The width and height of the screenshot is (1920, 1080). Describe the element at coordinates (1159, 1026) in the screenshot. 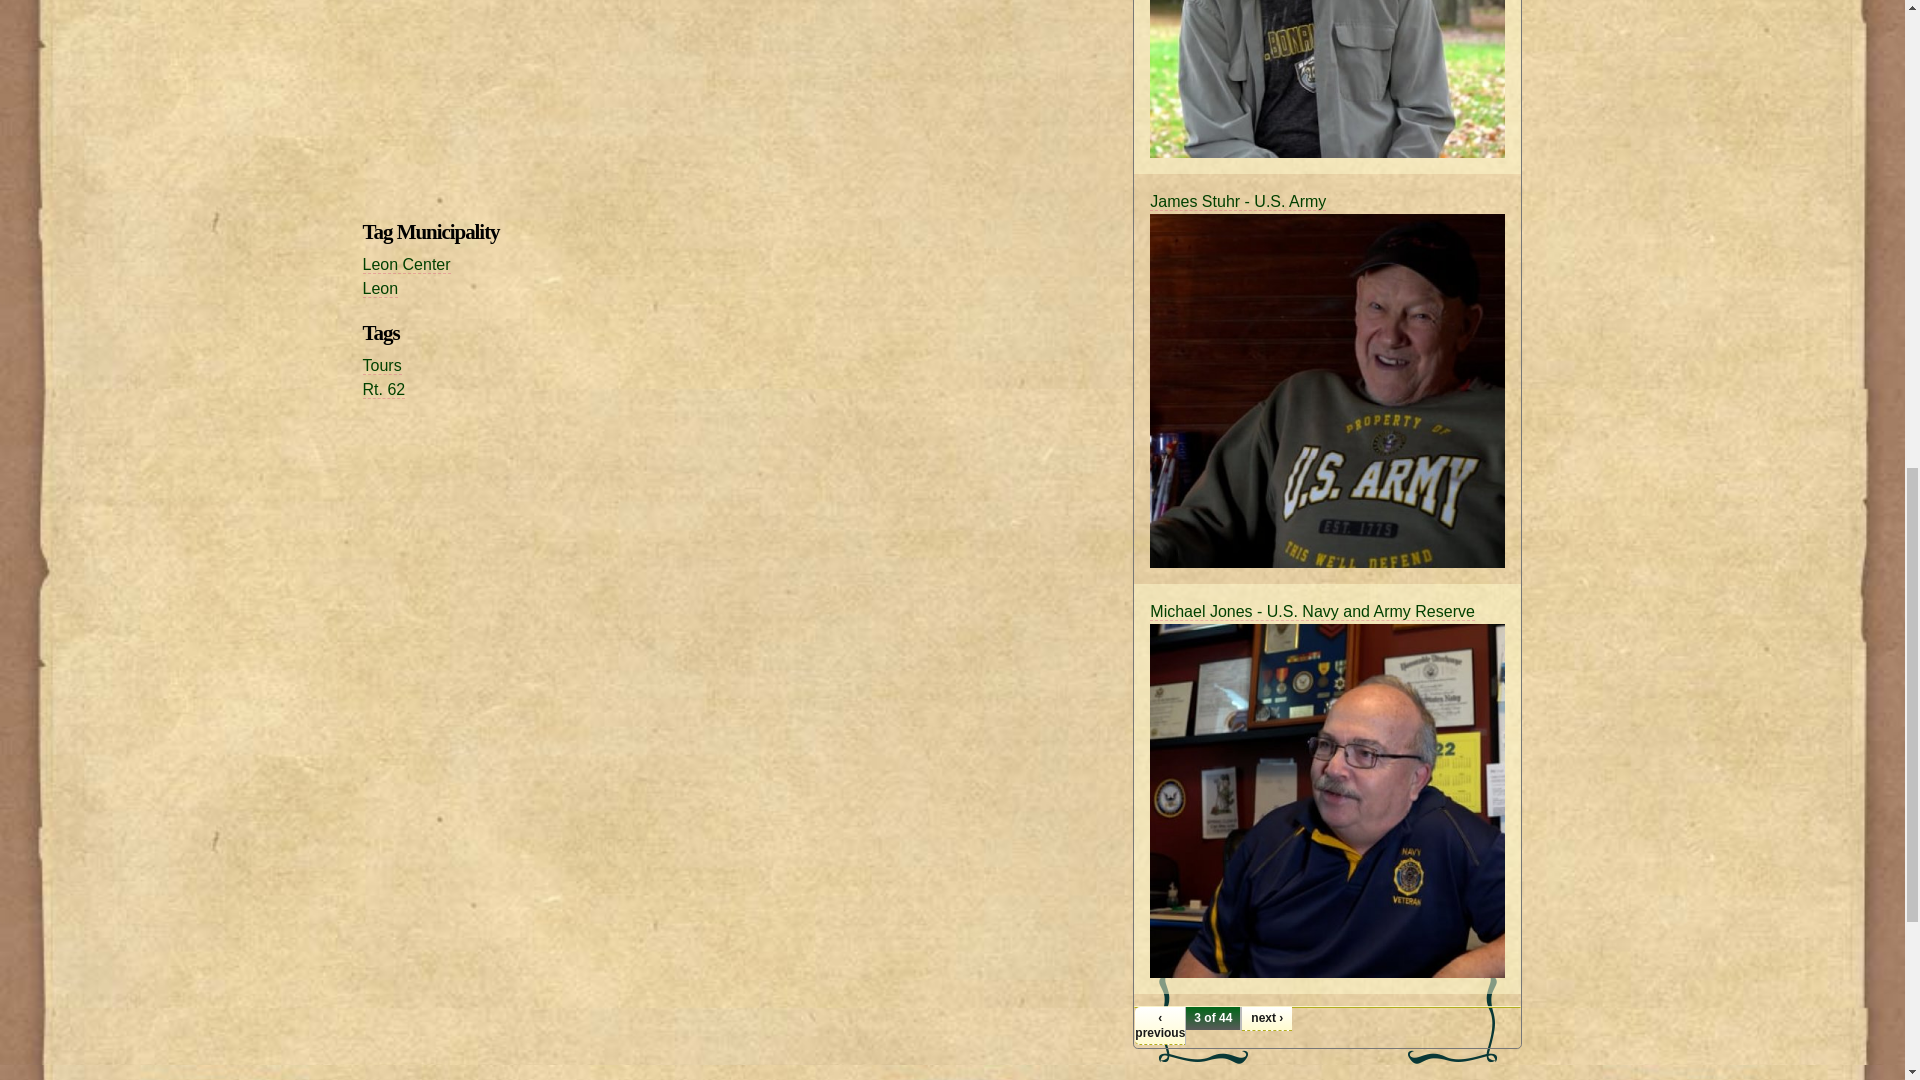

I see `Go to previous page` at that location.